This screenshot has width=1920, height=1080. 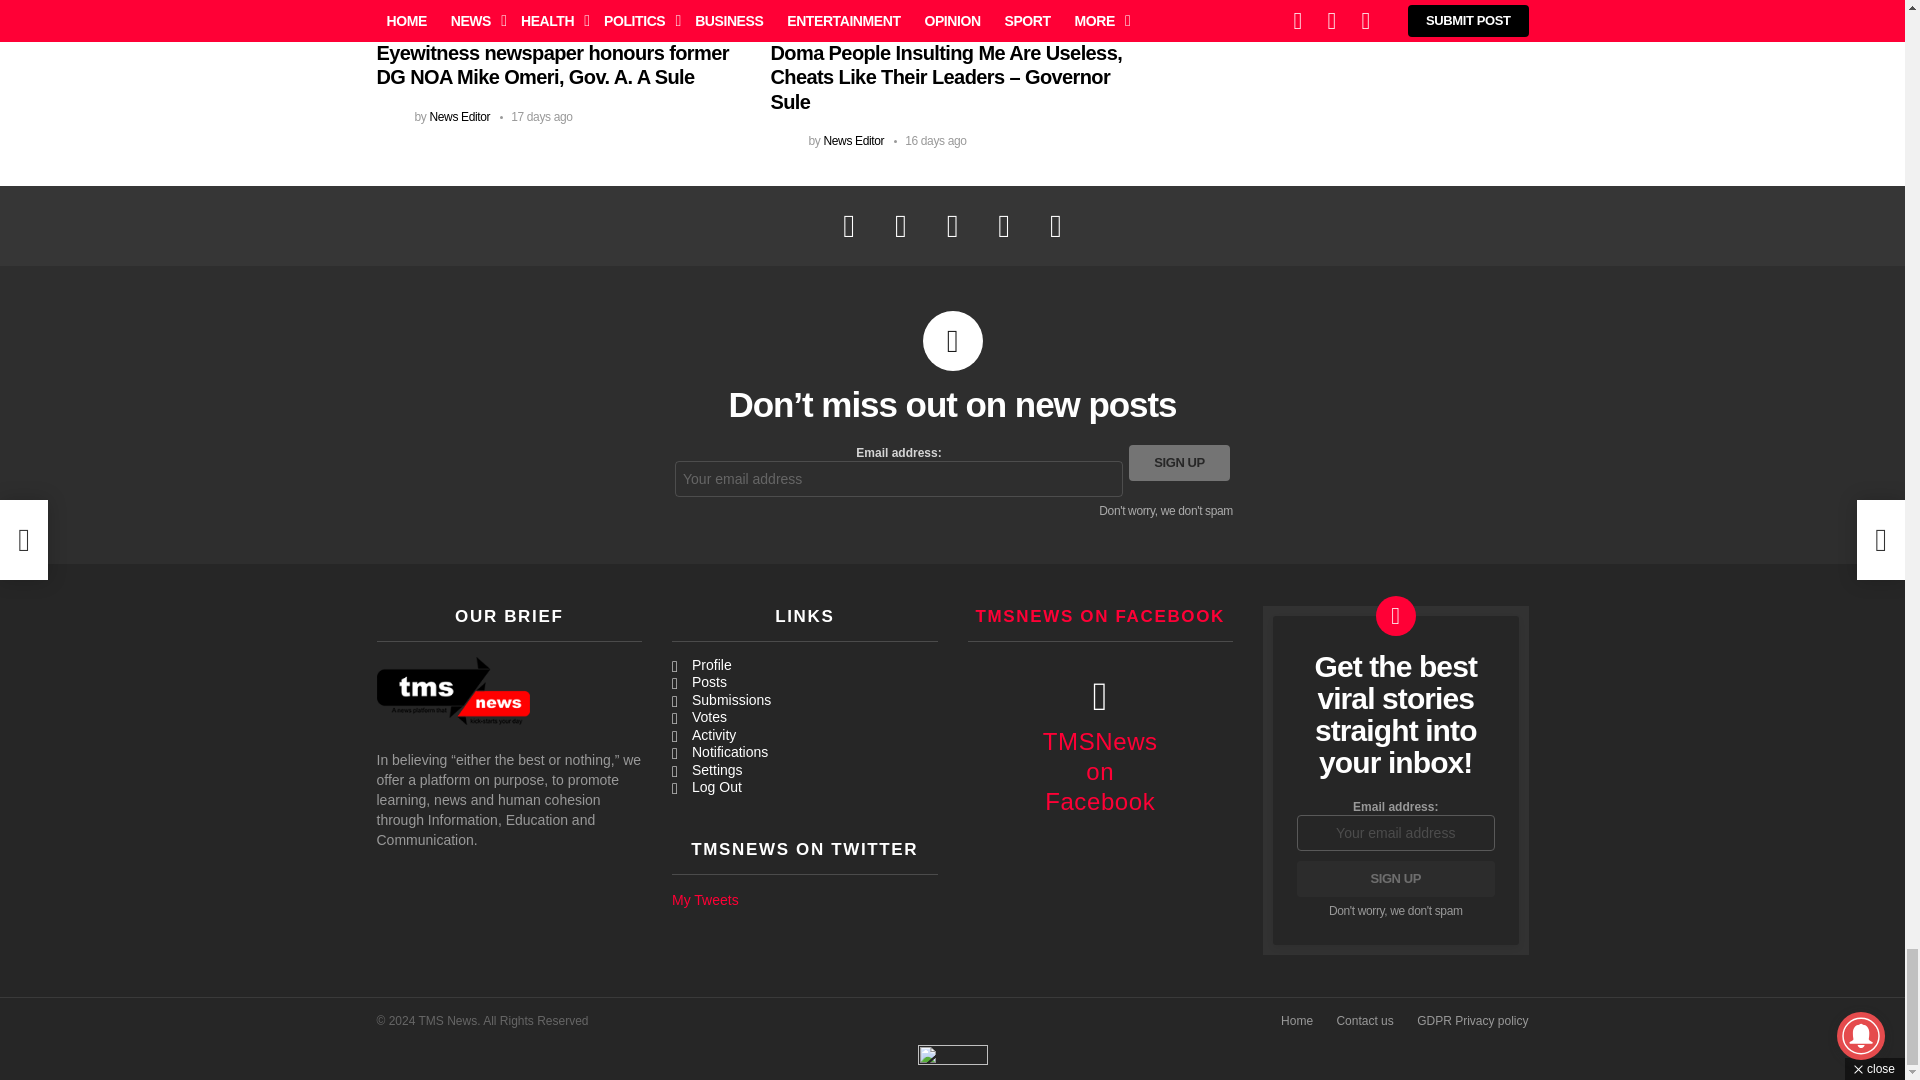 What do you see at coordinates (1396, 878) in the screenshot?
I see `Sign up` at bounding box center [1396, 878].